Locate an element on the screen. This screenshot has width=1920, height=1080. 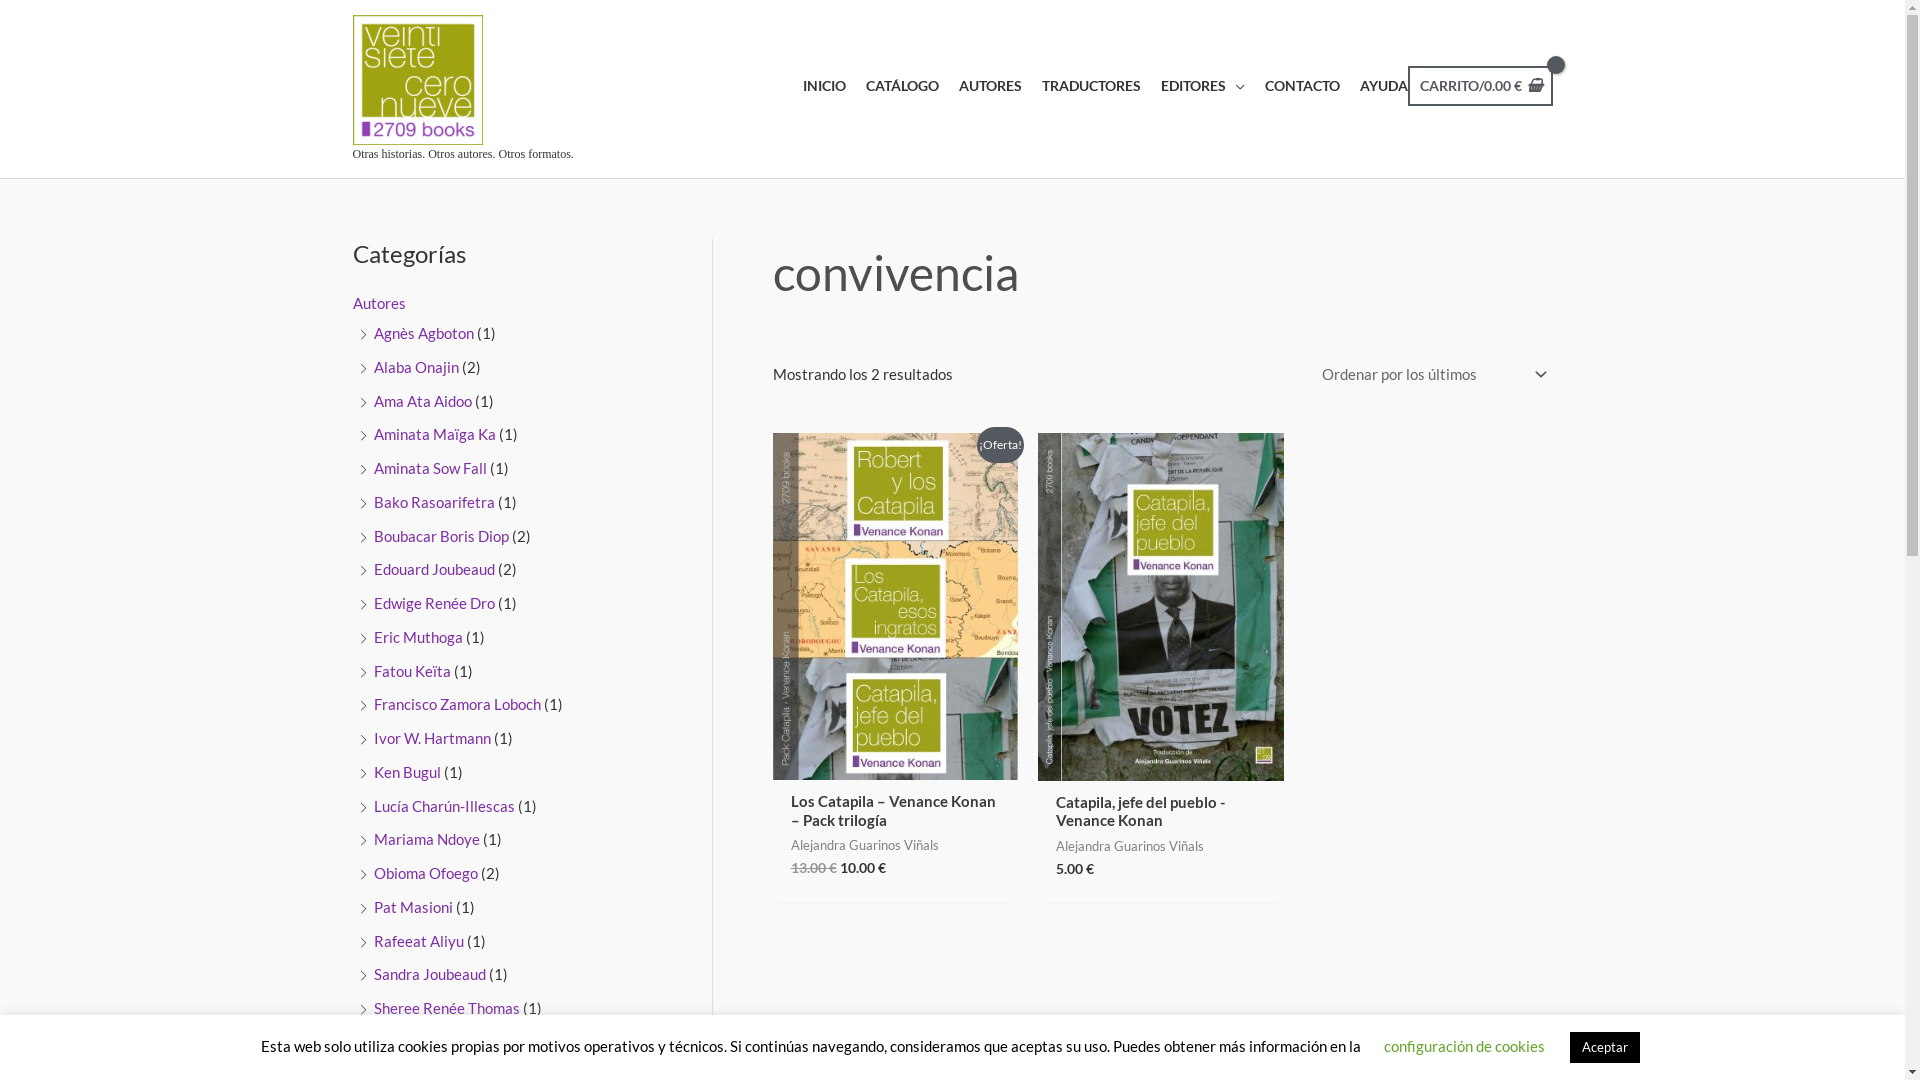
Bako Rasoarifetra is located at coordinates (434, 502).